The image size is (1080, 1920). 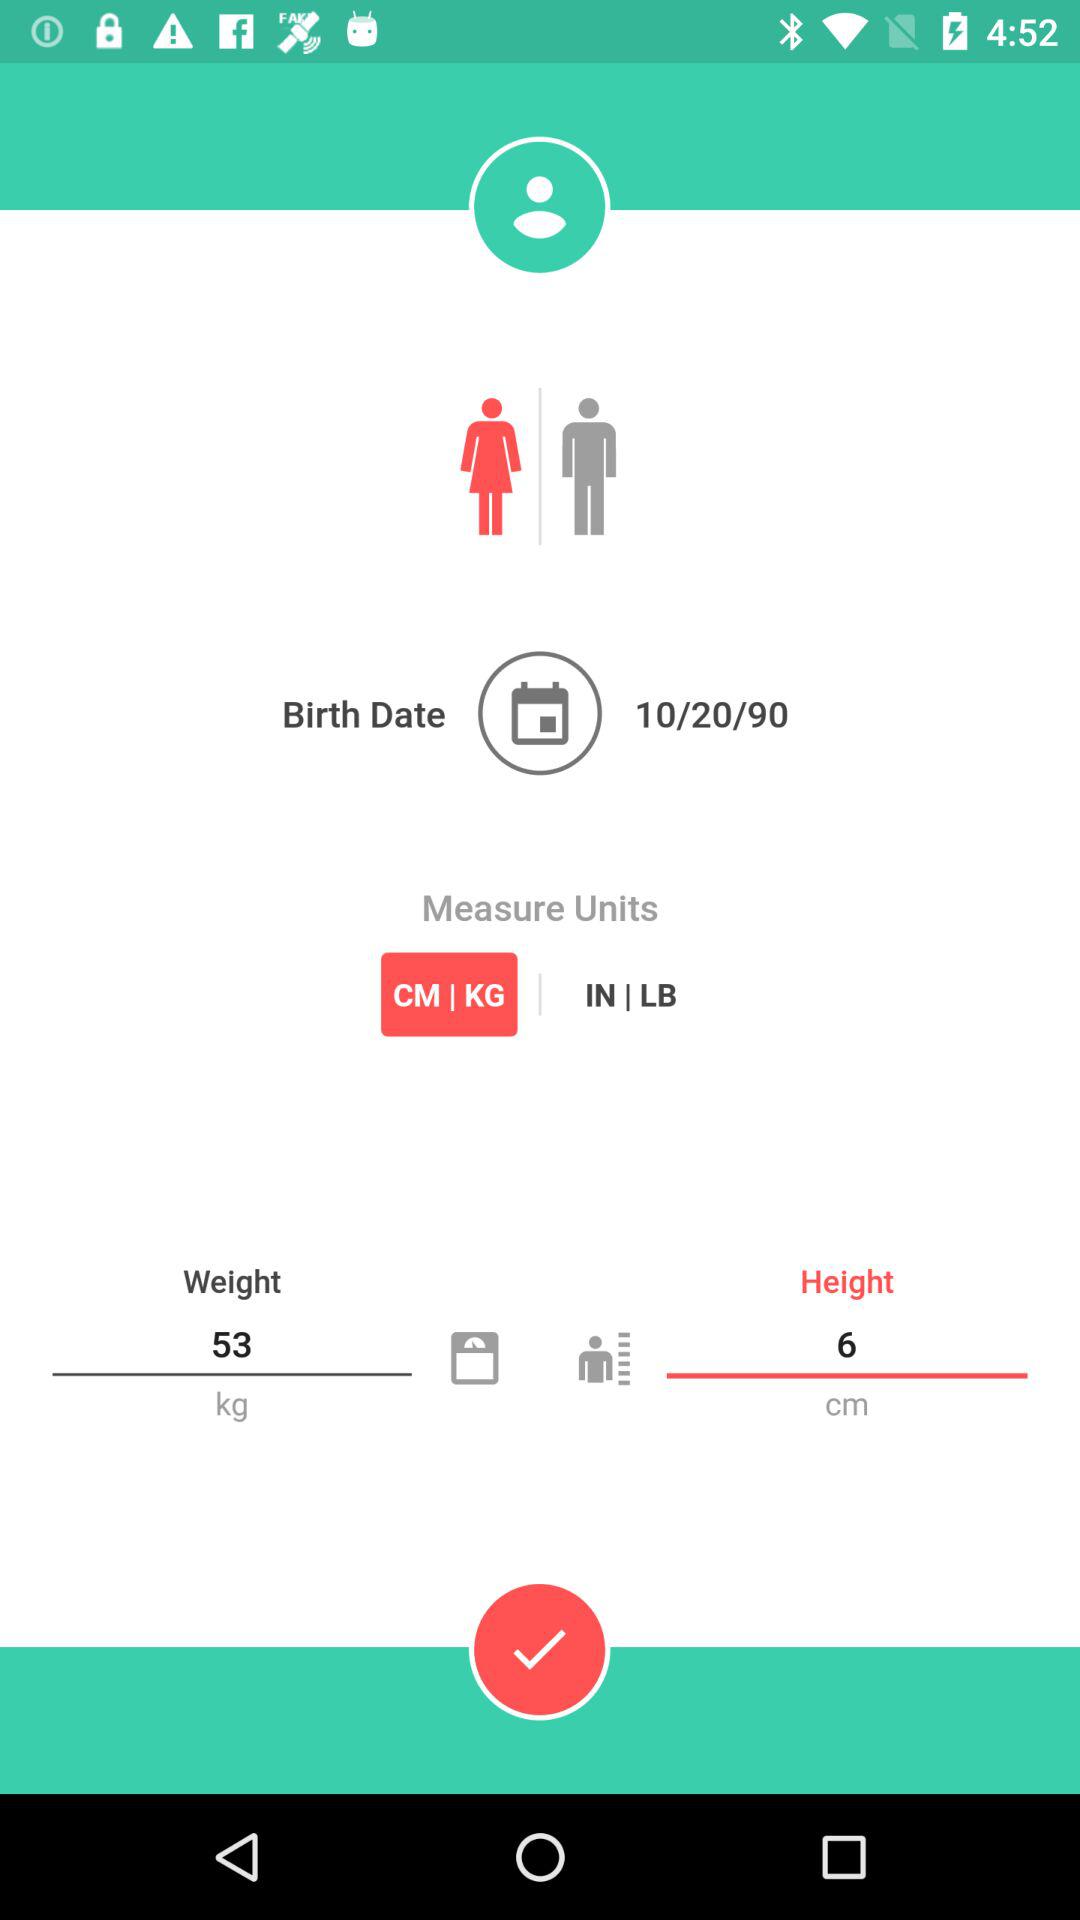 I want to click on profile page, so click(x=539, y=207).